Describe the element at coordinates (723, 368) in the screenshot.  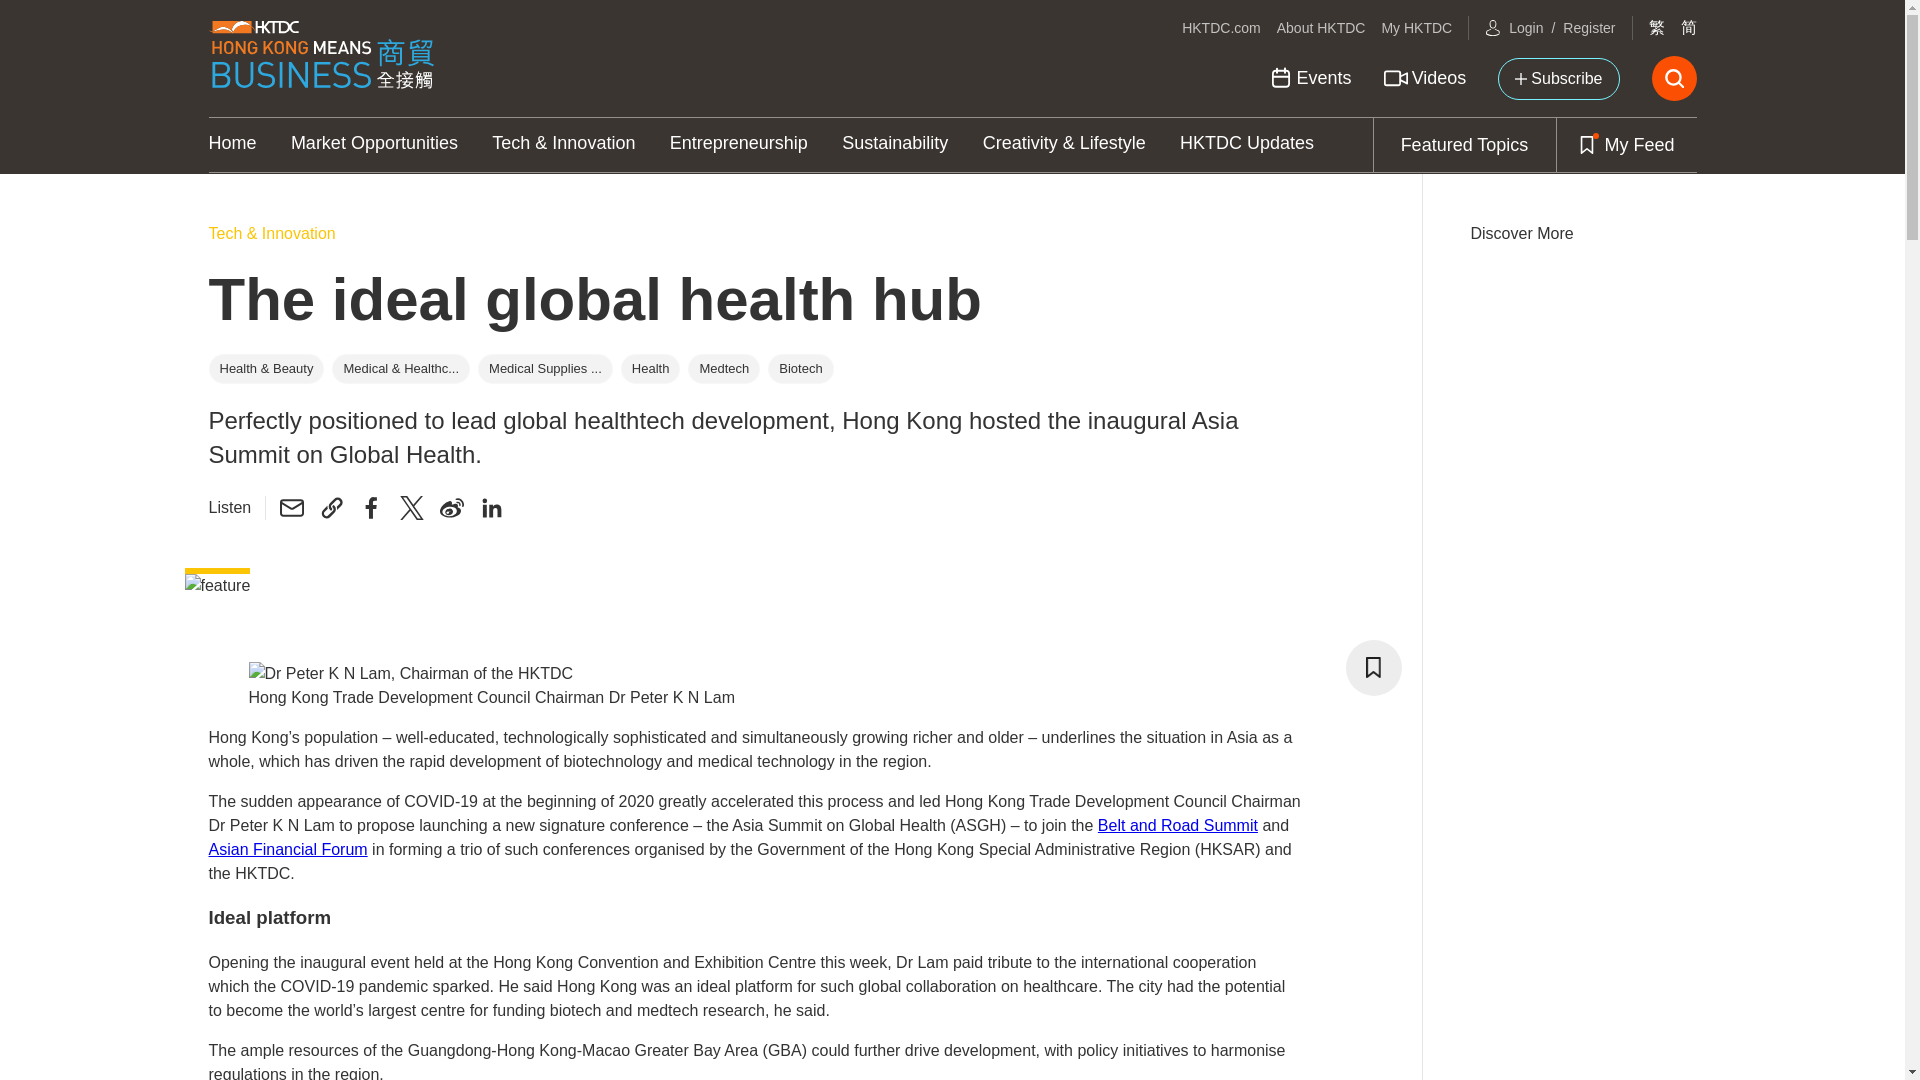
I see `Medtech` at that location.